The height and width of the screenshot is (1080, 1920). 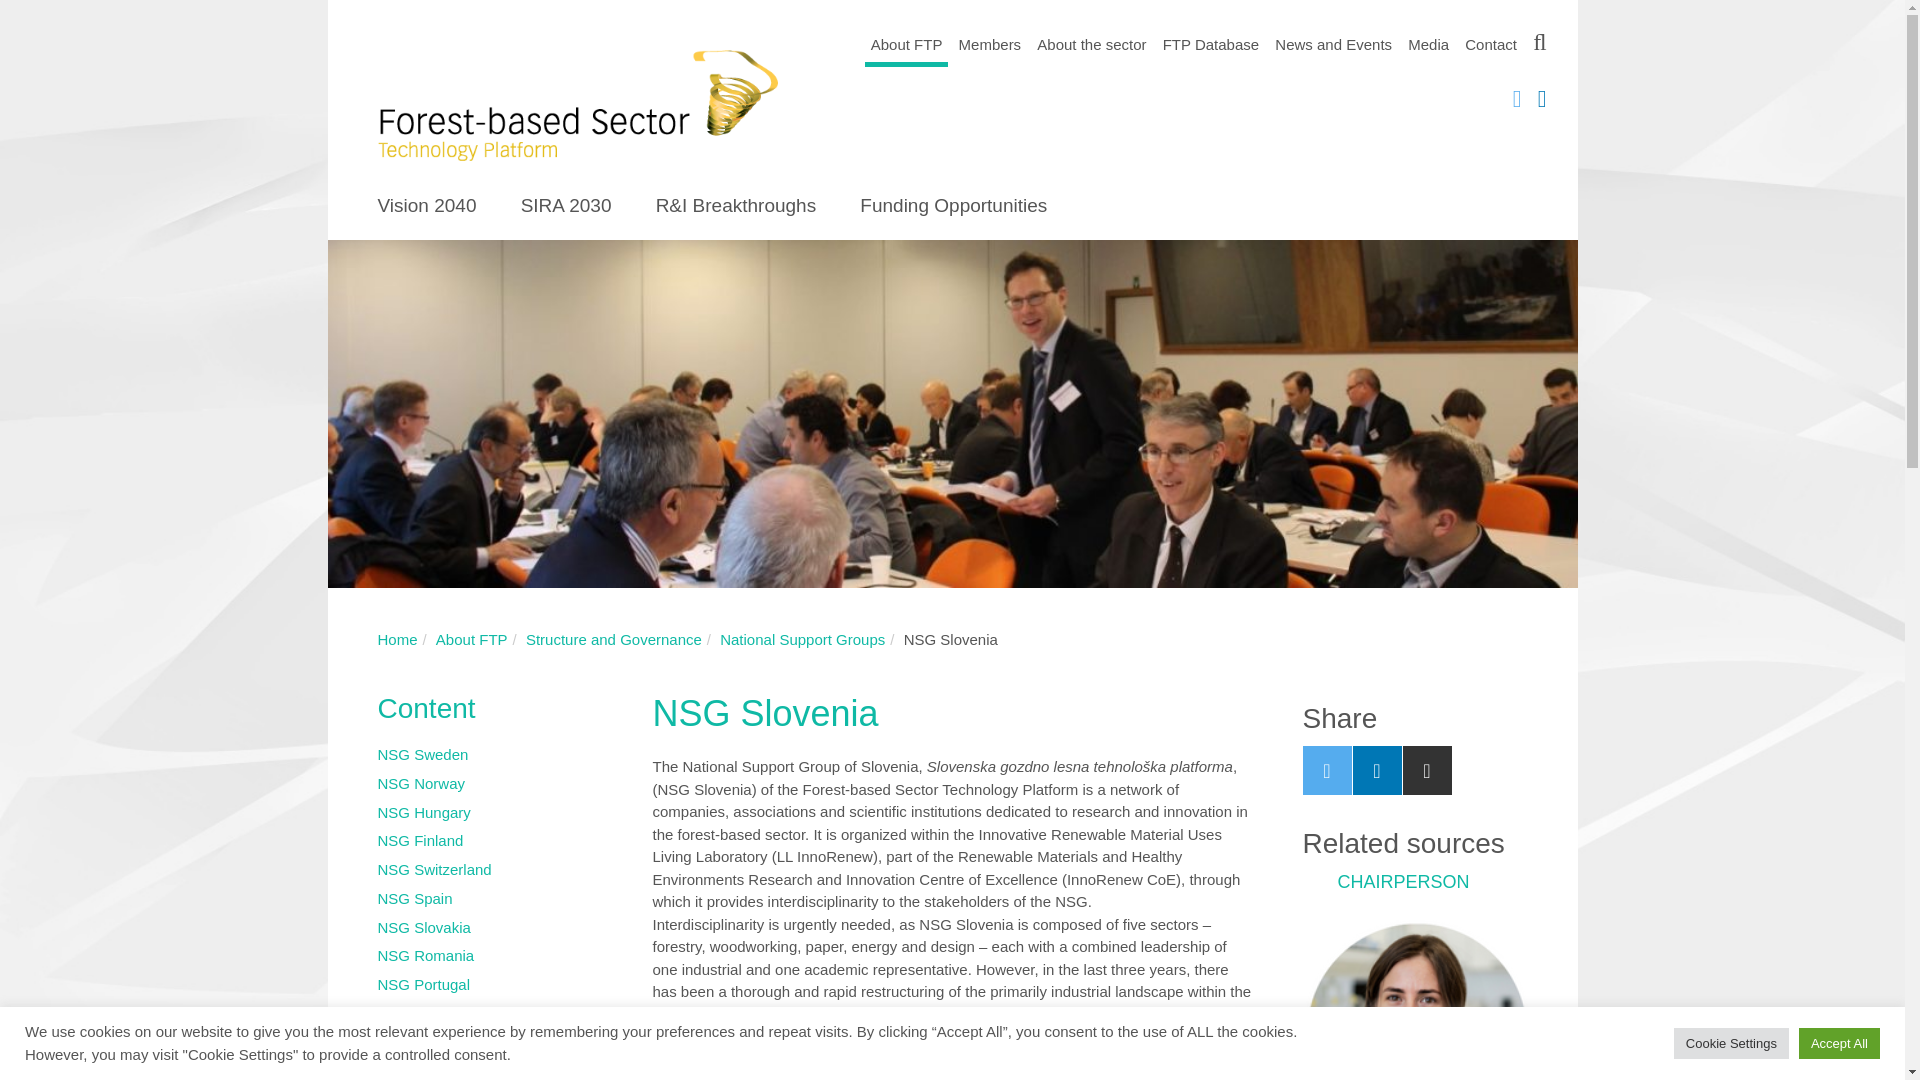 What do you see at coordinates (614, 639) in the screenshot?
I see `Structure and Governance` at bounding box center [614, 639].